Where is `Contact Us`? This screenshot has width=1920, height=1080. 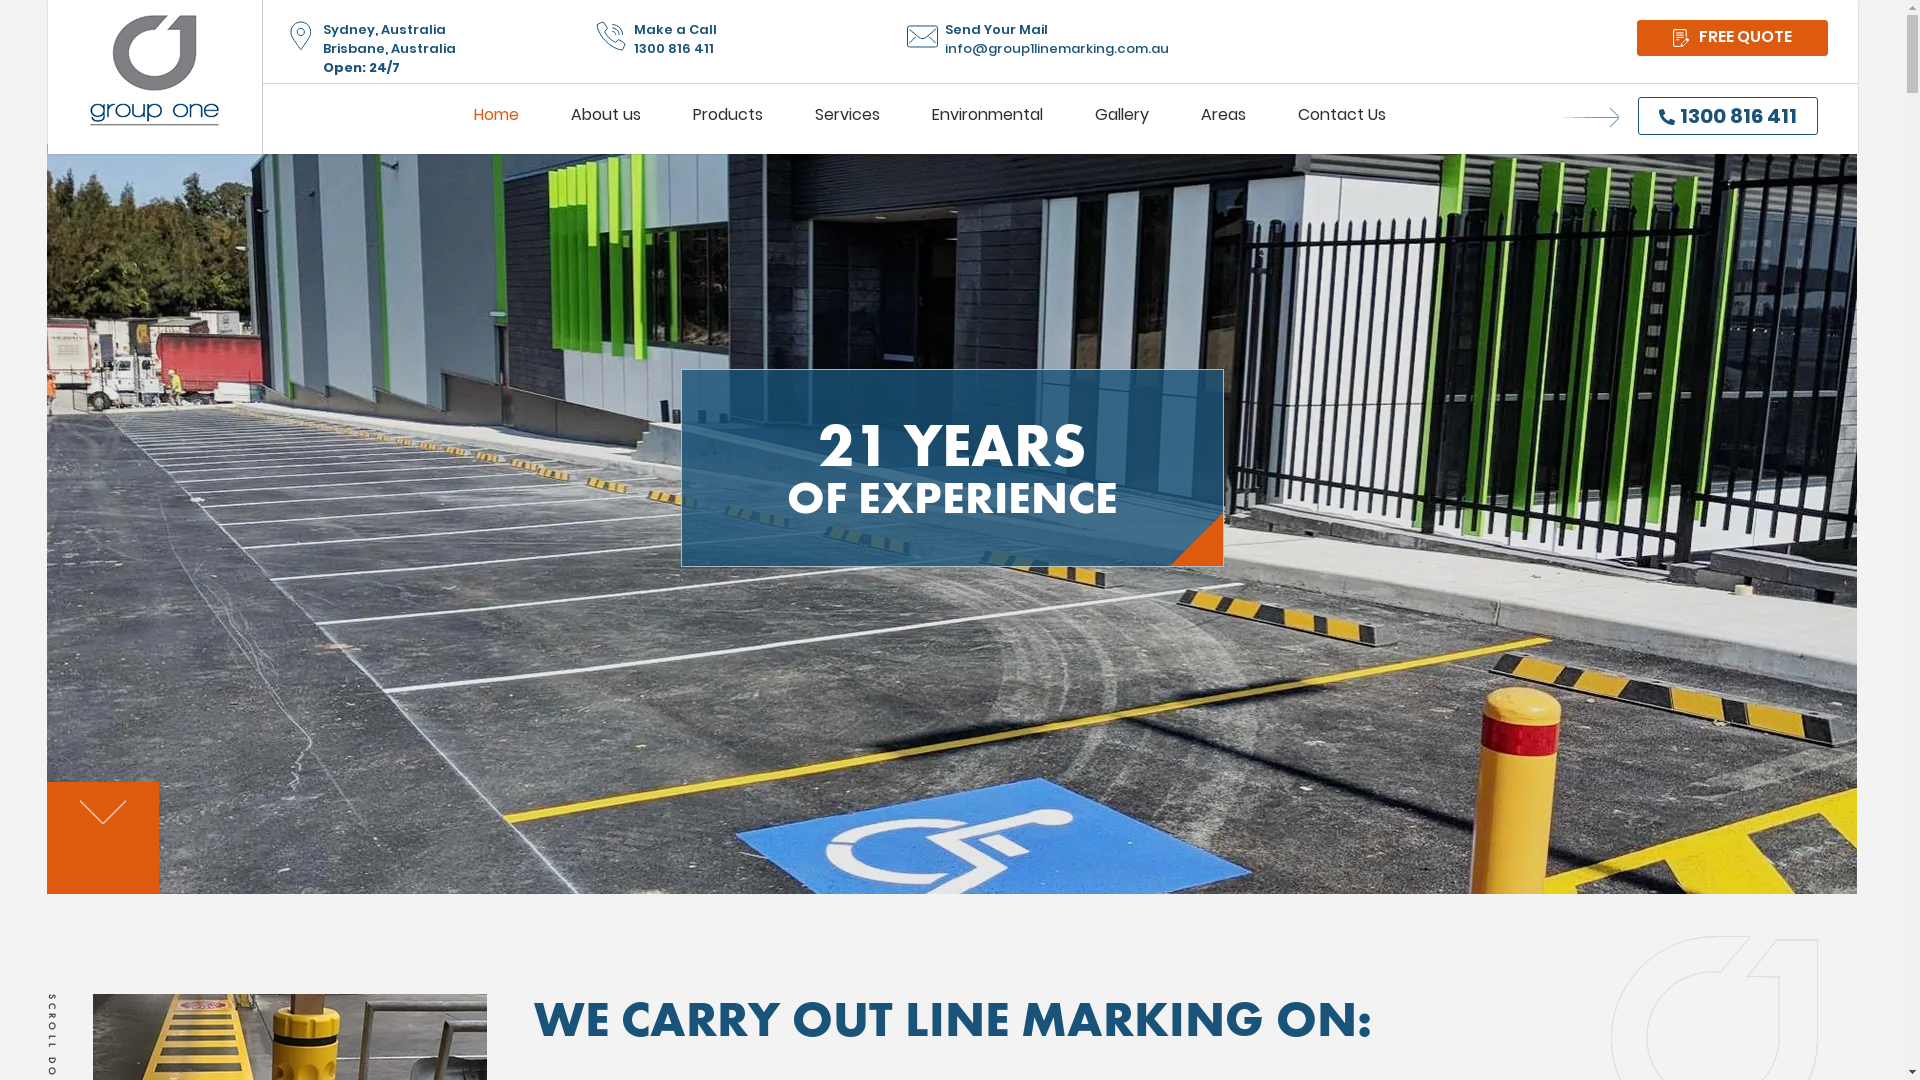
Contact Us is located at coordinates (1342, 115).